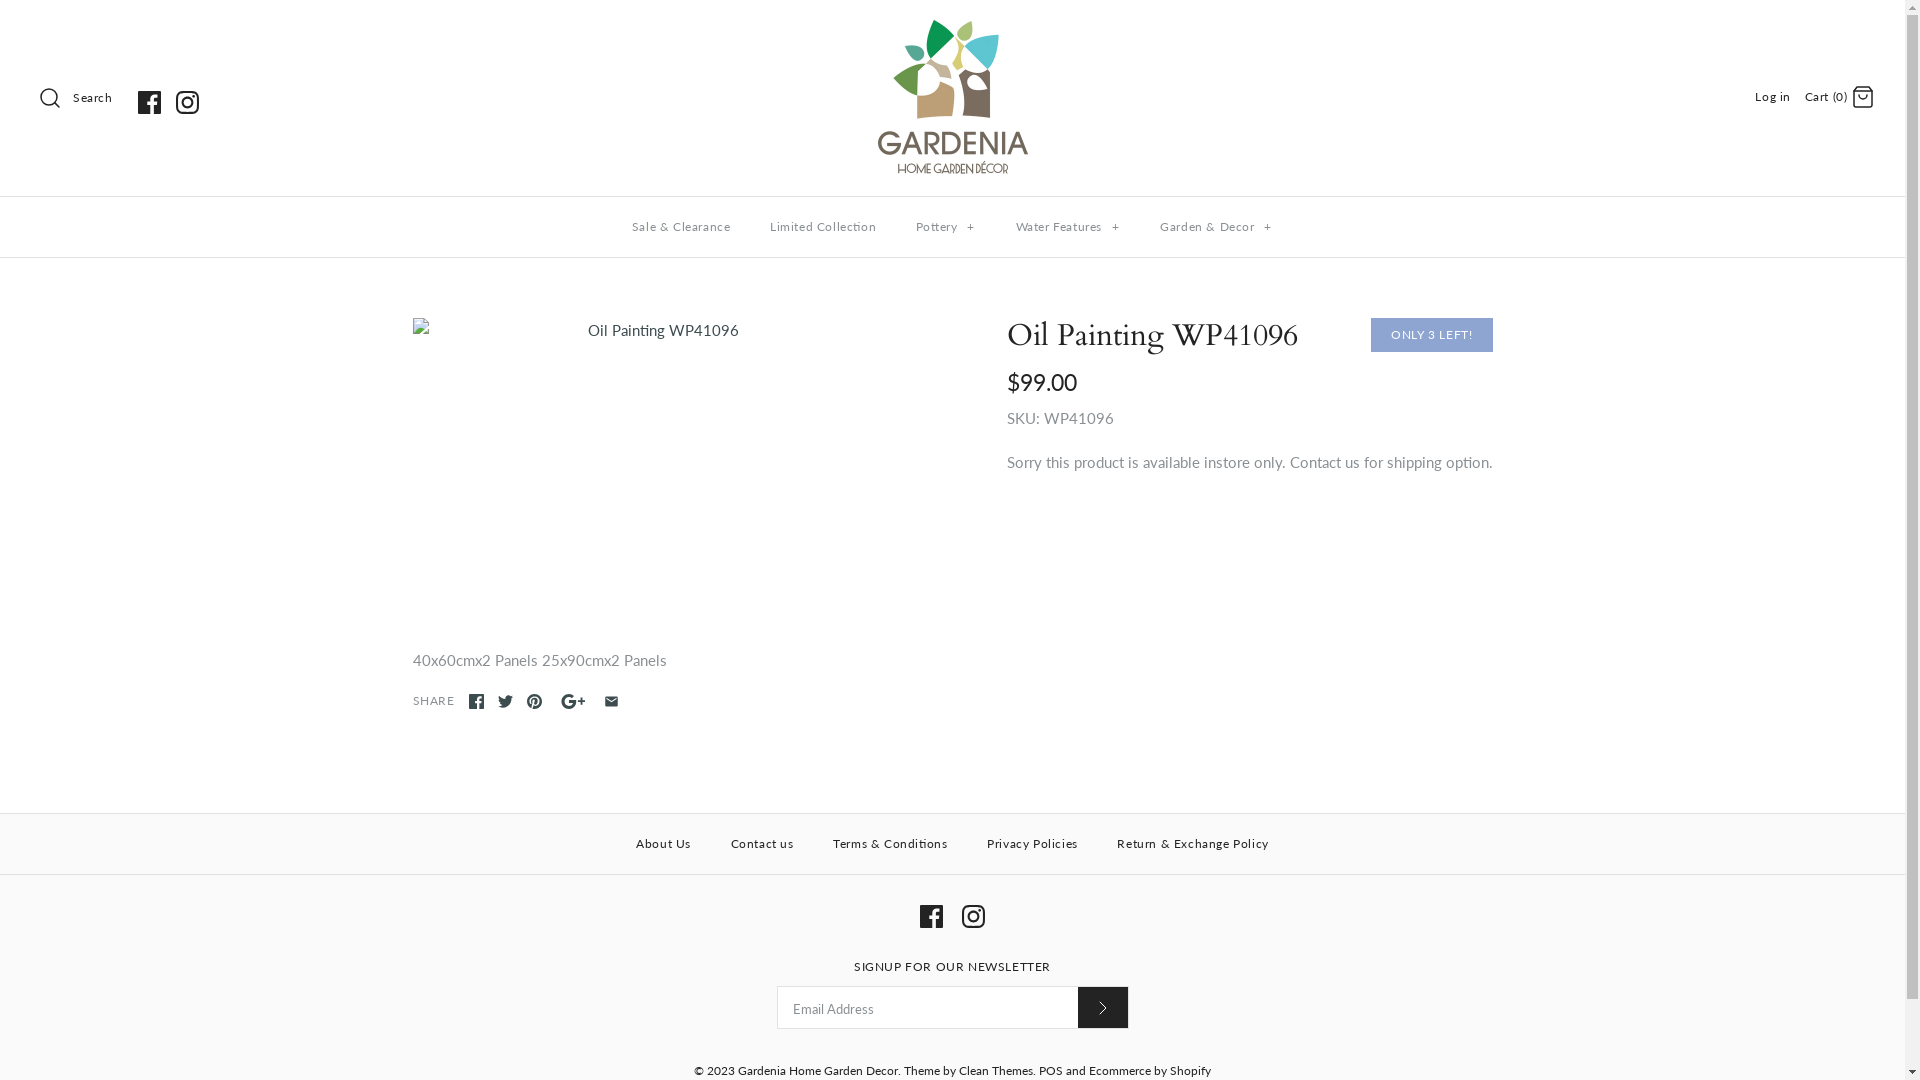 Image resolution: width=1920 pixels, height=1080 pixels. I want to click on Water Features +, so click(1068, 227).